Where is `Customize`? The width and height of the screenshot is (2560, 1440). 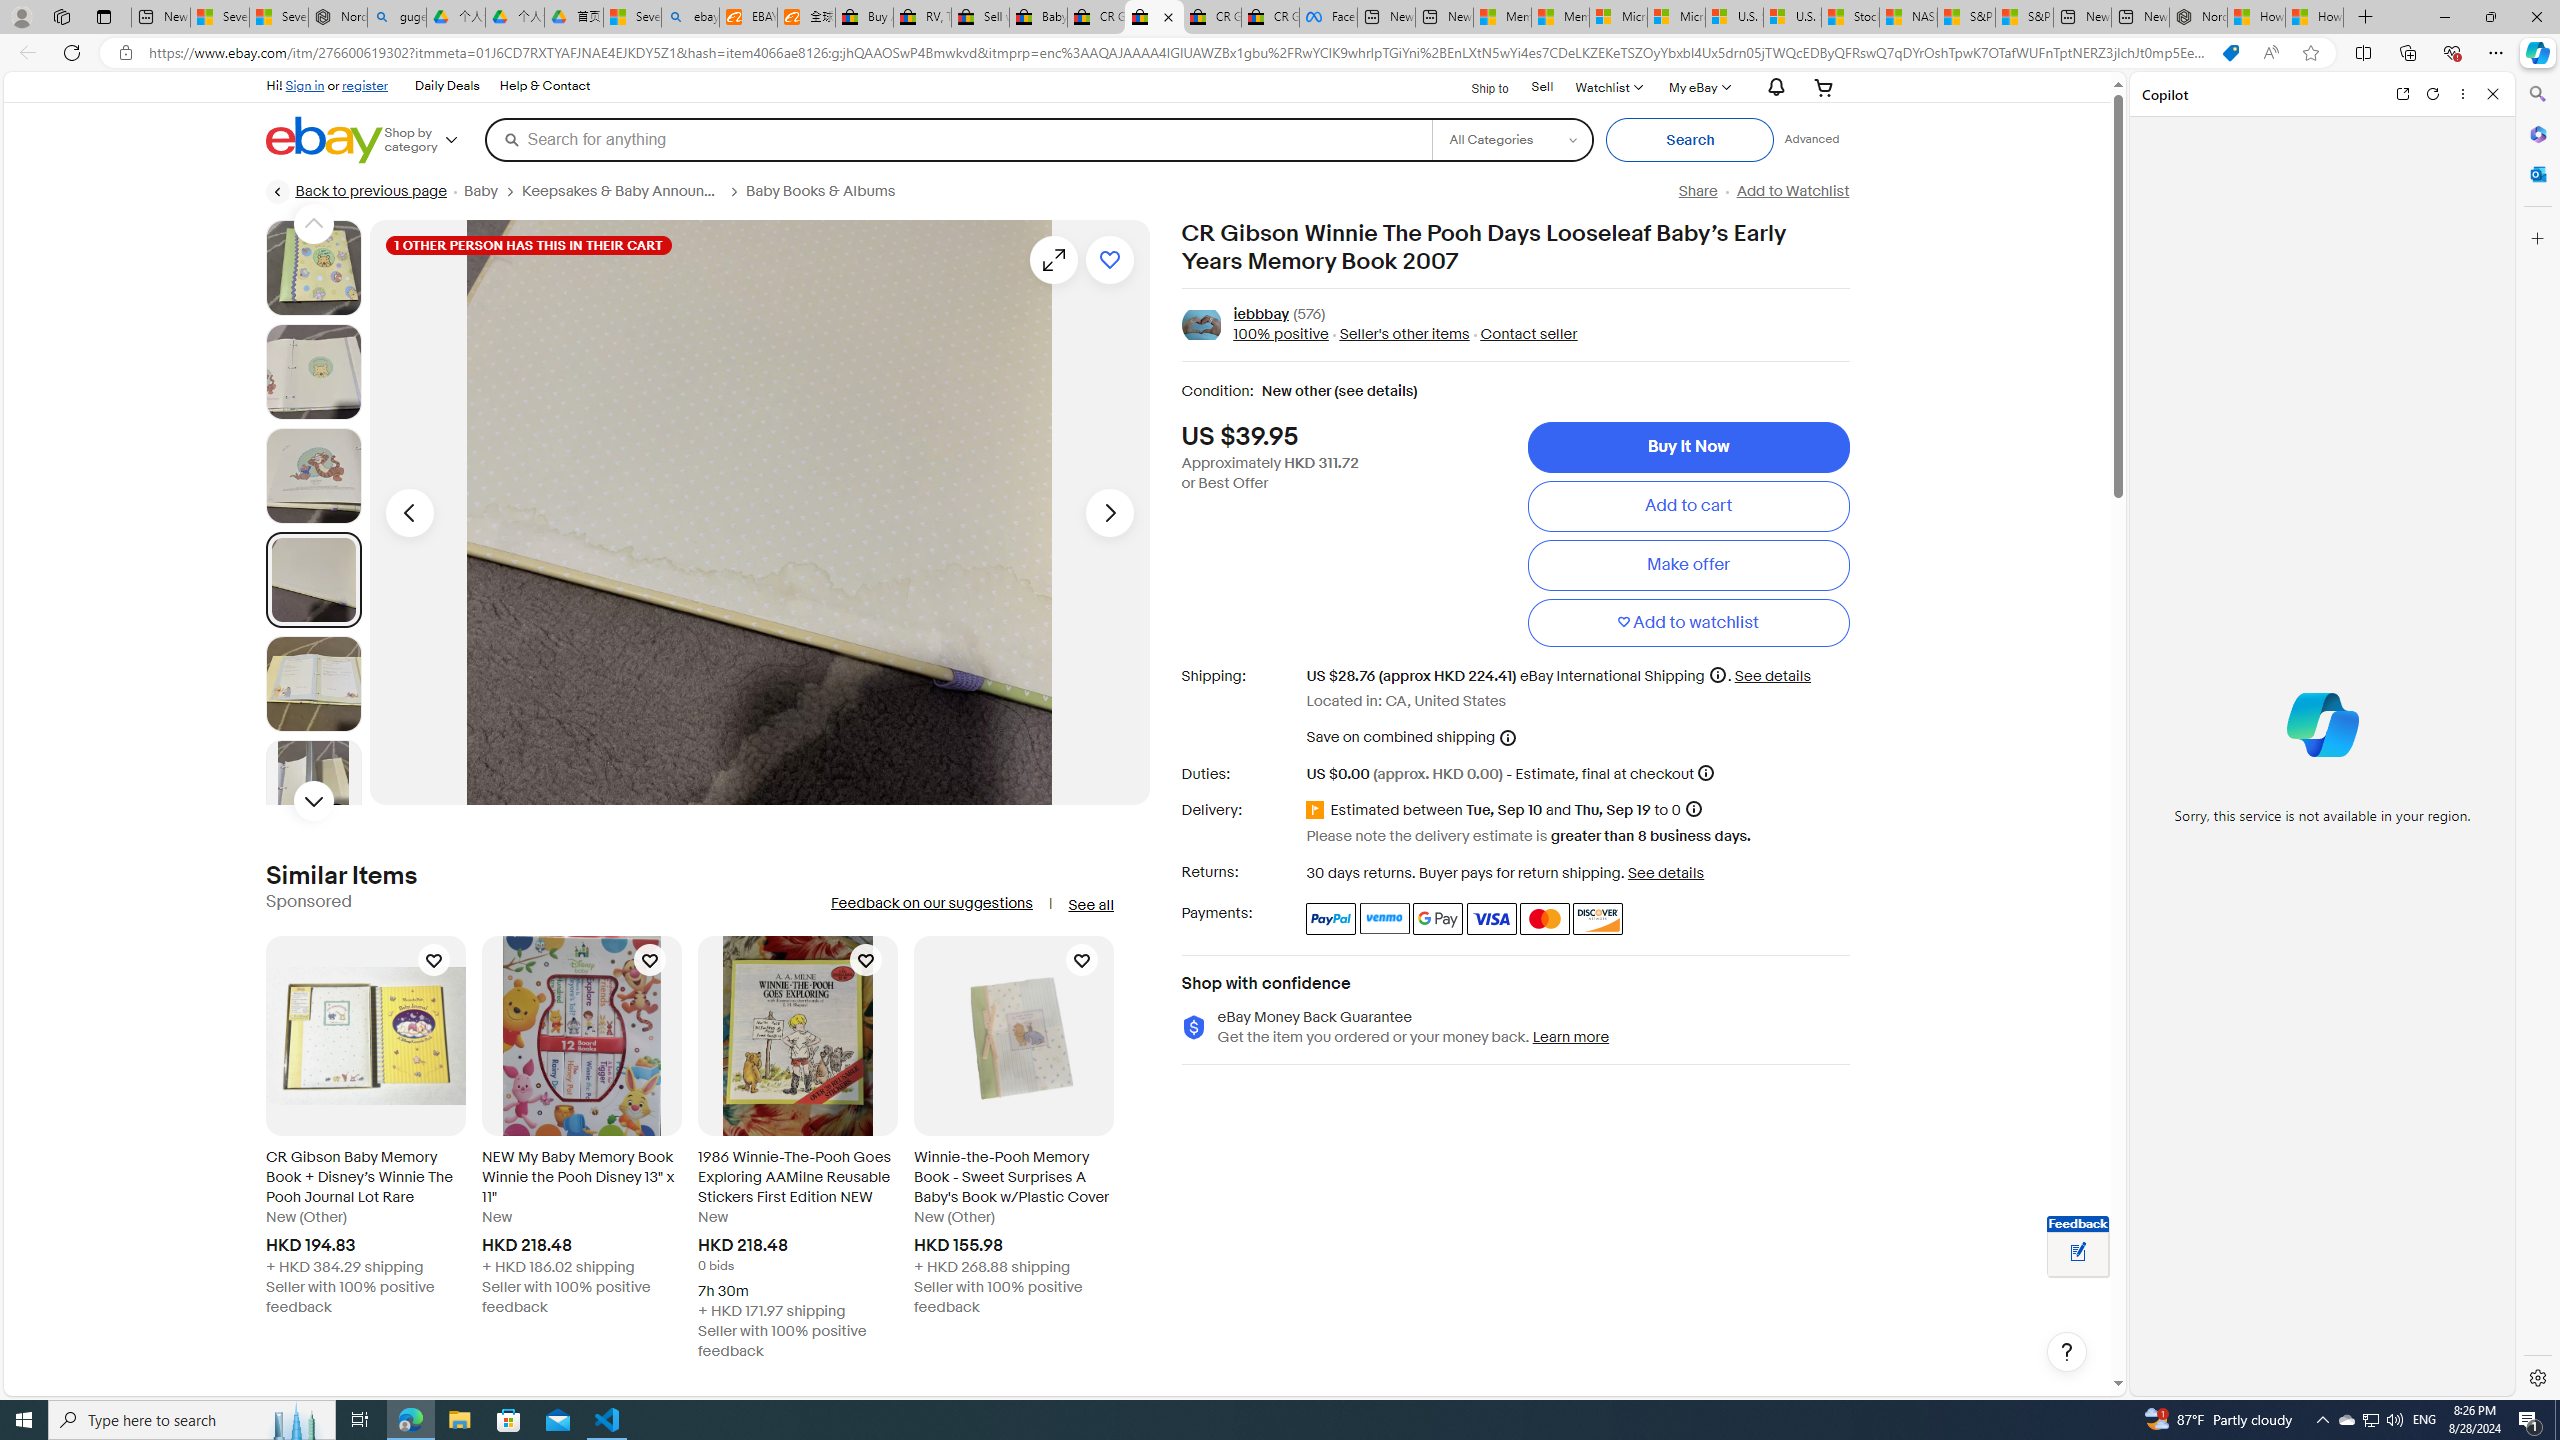 Customize is located at coordinates (2536, 238).